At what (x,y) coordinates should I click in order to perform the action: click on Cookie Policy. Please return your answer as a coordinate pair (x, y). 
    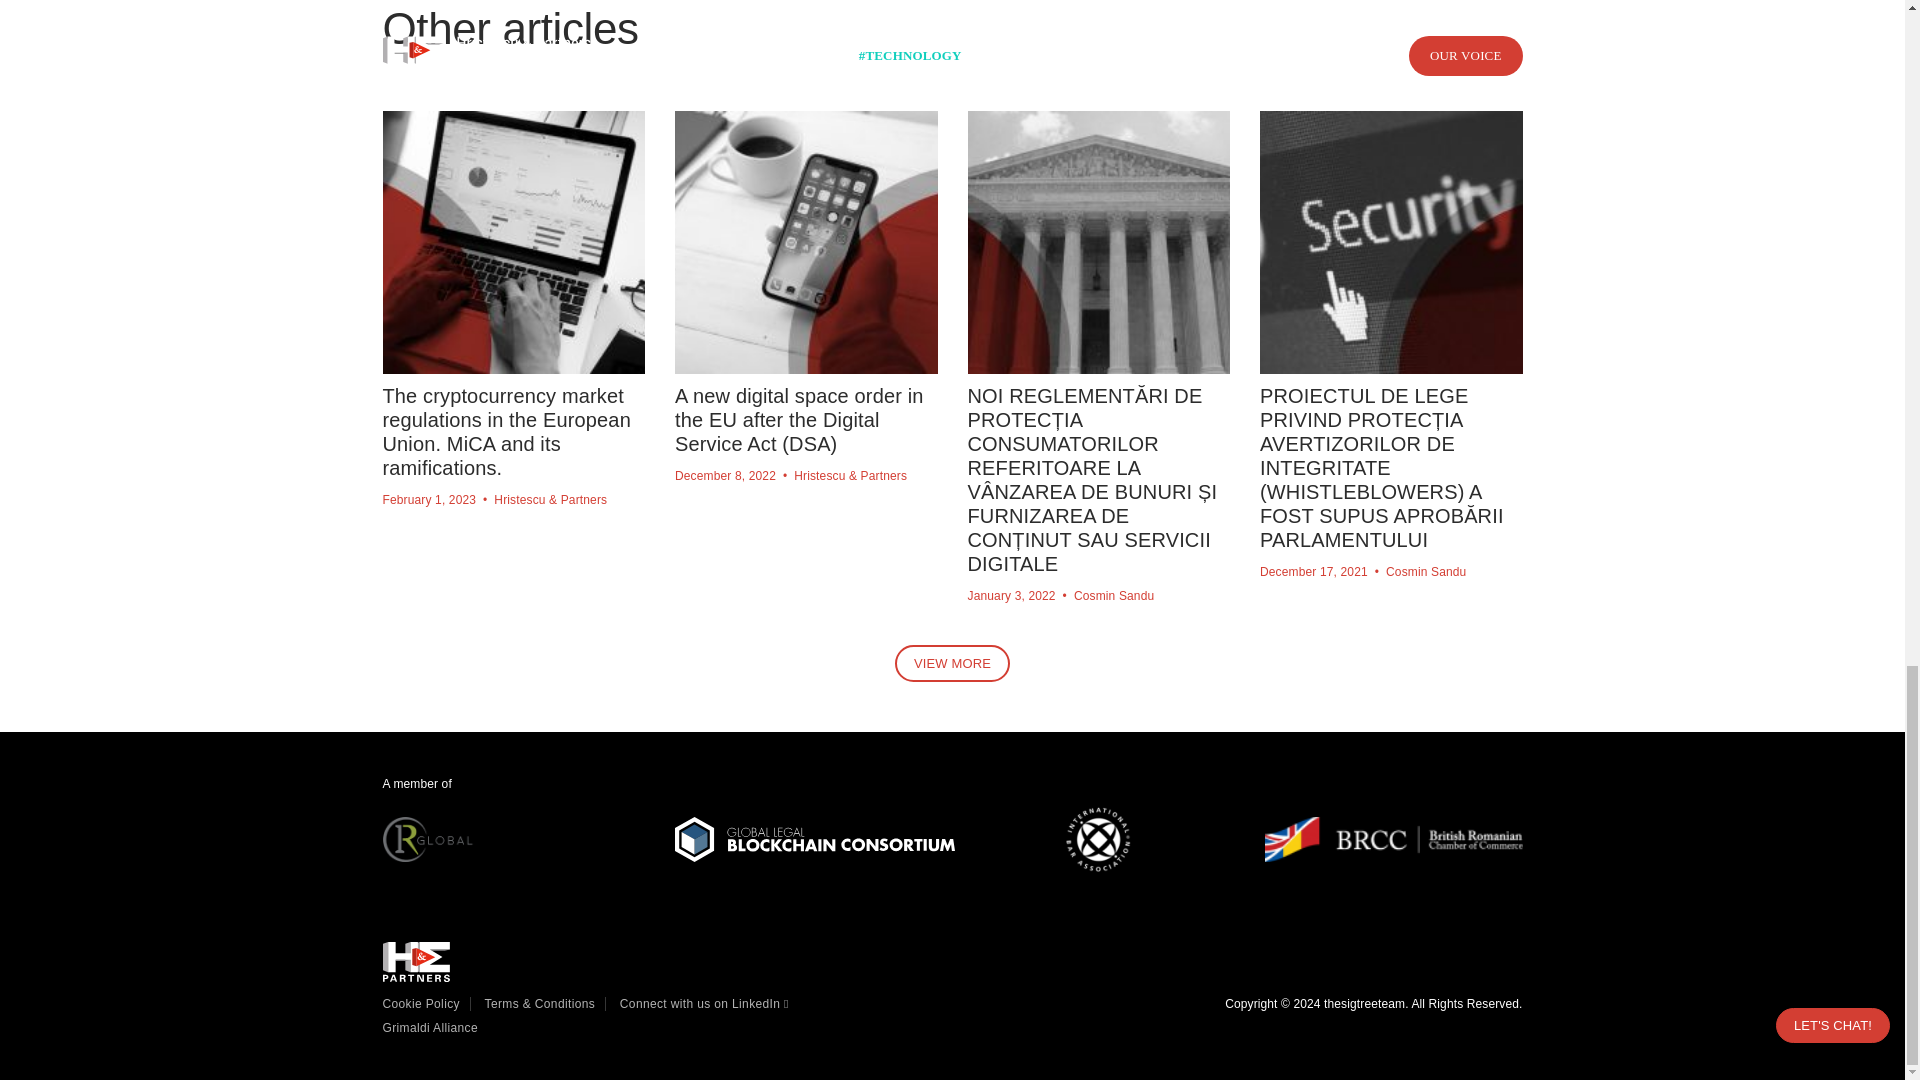
    Looking at the image, I should click on (426, 1003).